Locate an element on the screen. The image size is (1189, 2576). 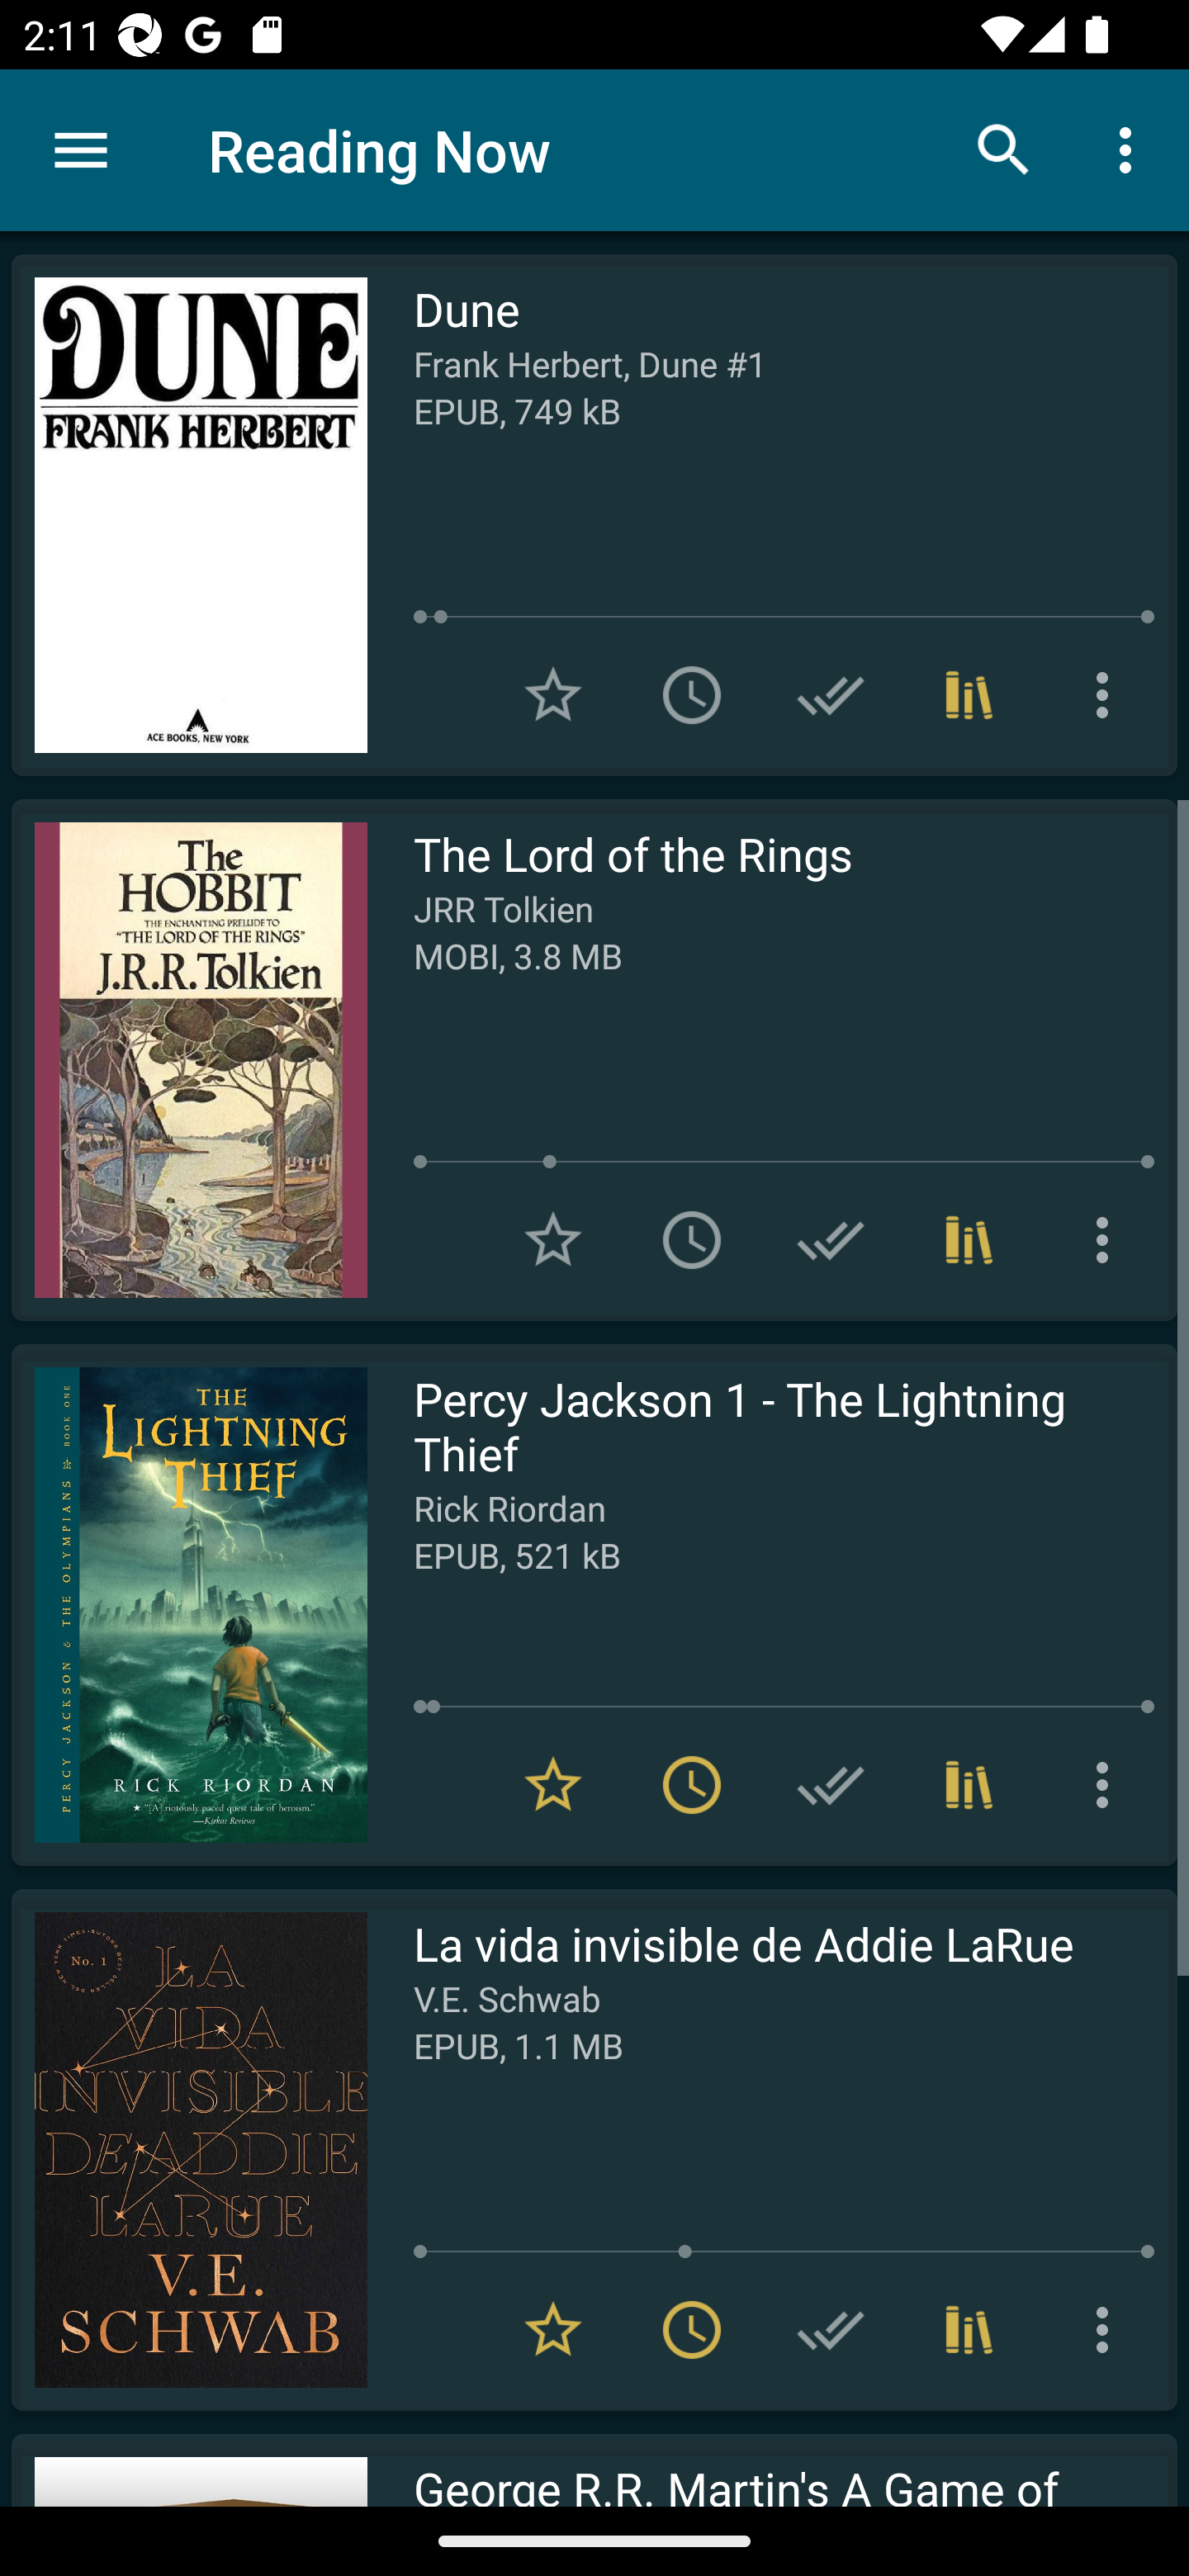
Read Percy Jackson 1 - The Lightning Thief is located at coordinates (189, 1604).